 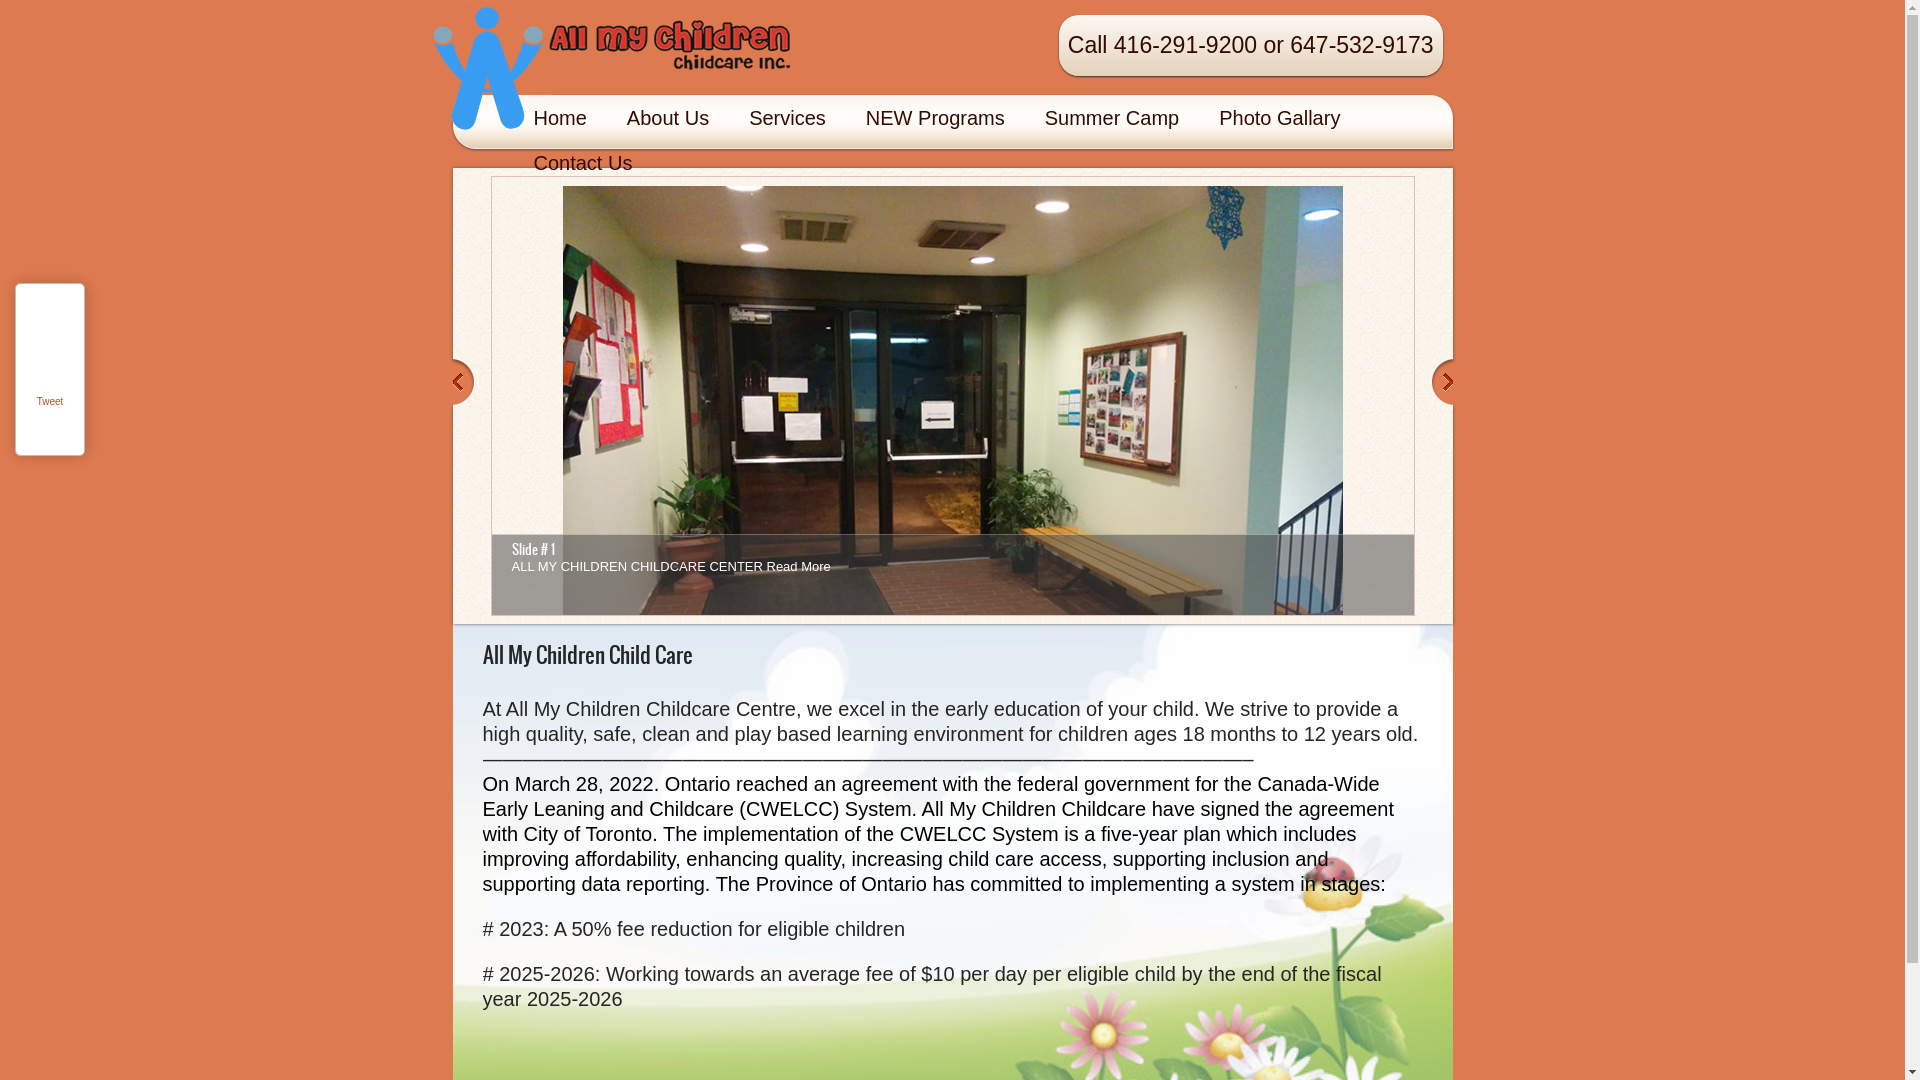 I want to click on NEW Programs, so click(x=936, y=118).